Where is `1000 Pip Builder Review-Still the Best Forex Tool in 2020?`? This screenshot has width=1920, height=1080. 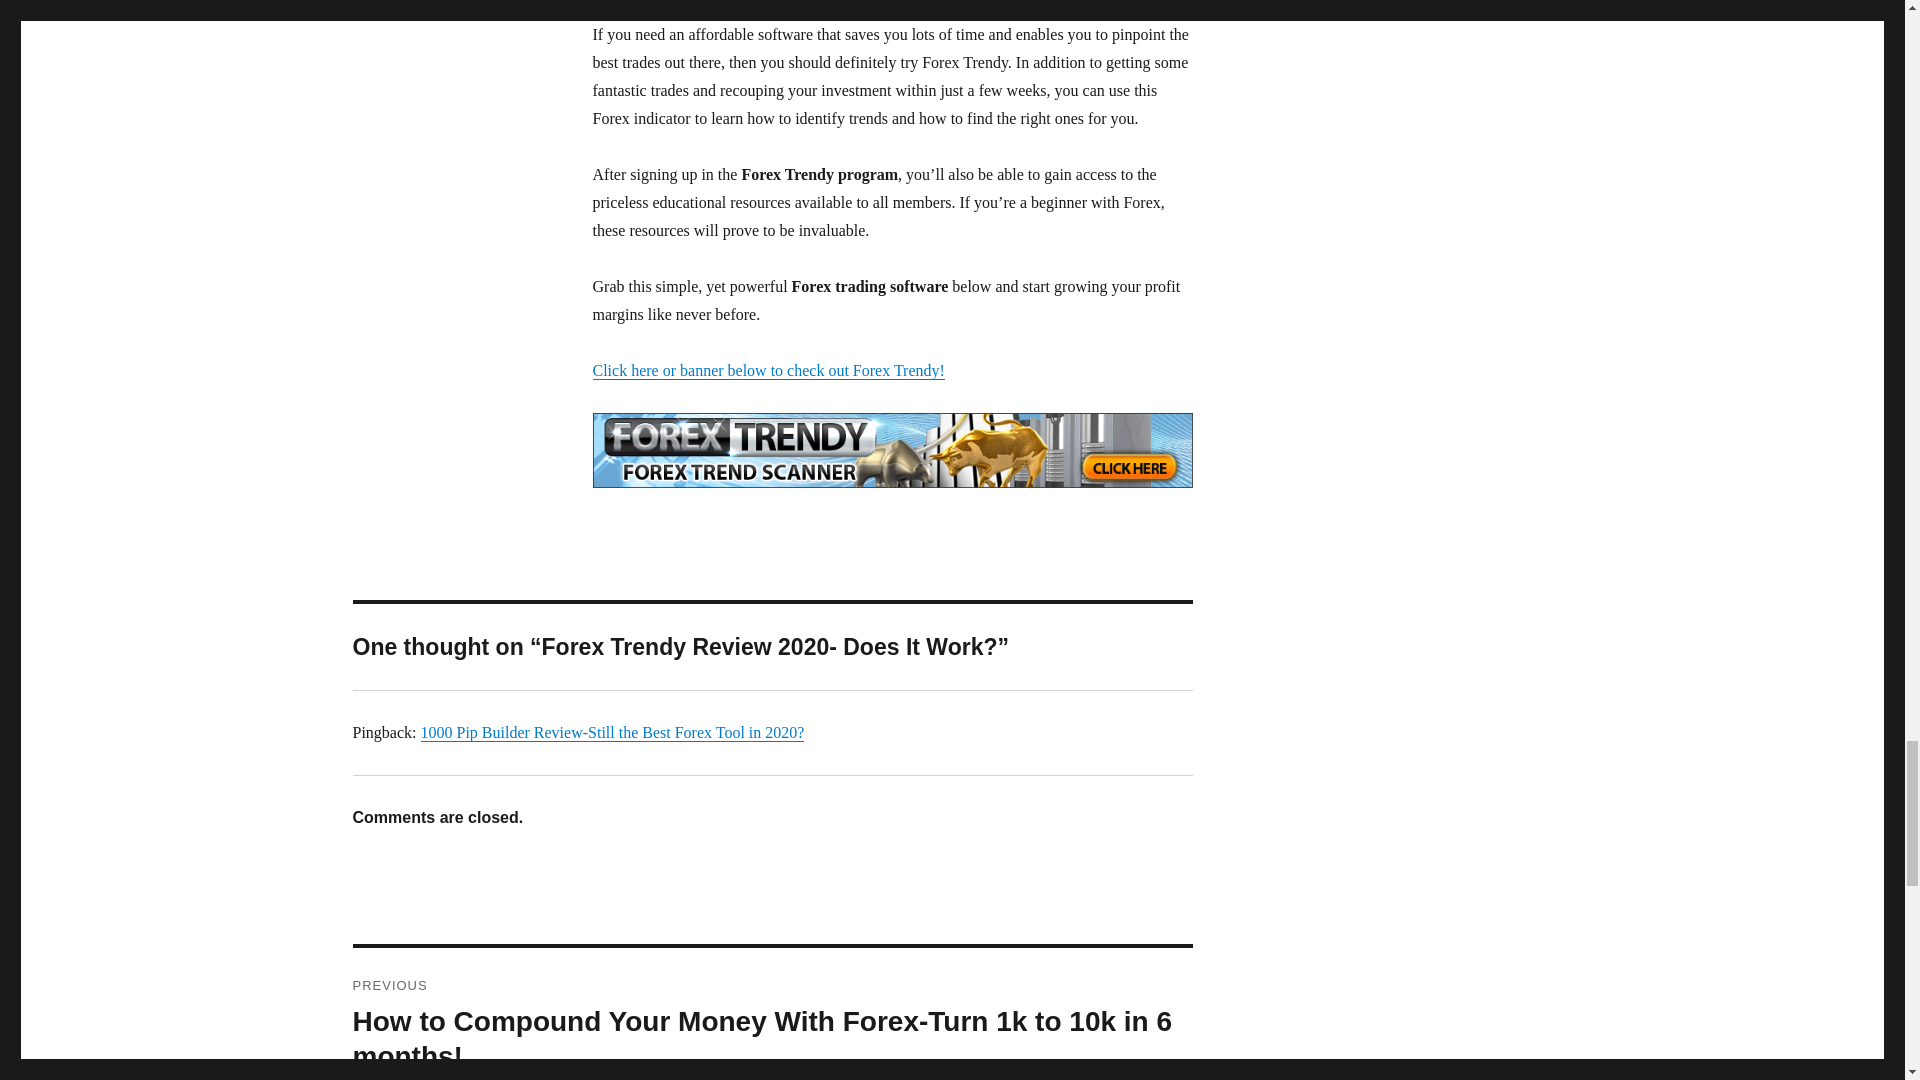 1000 Pip Builder Review-Still the Best Forex Tool in 2020? is located at coordinates (612, 732).